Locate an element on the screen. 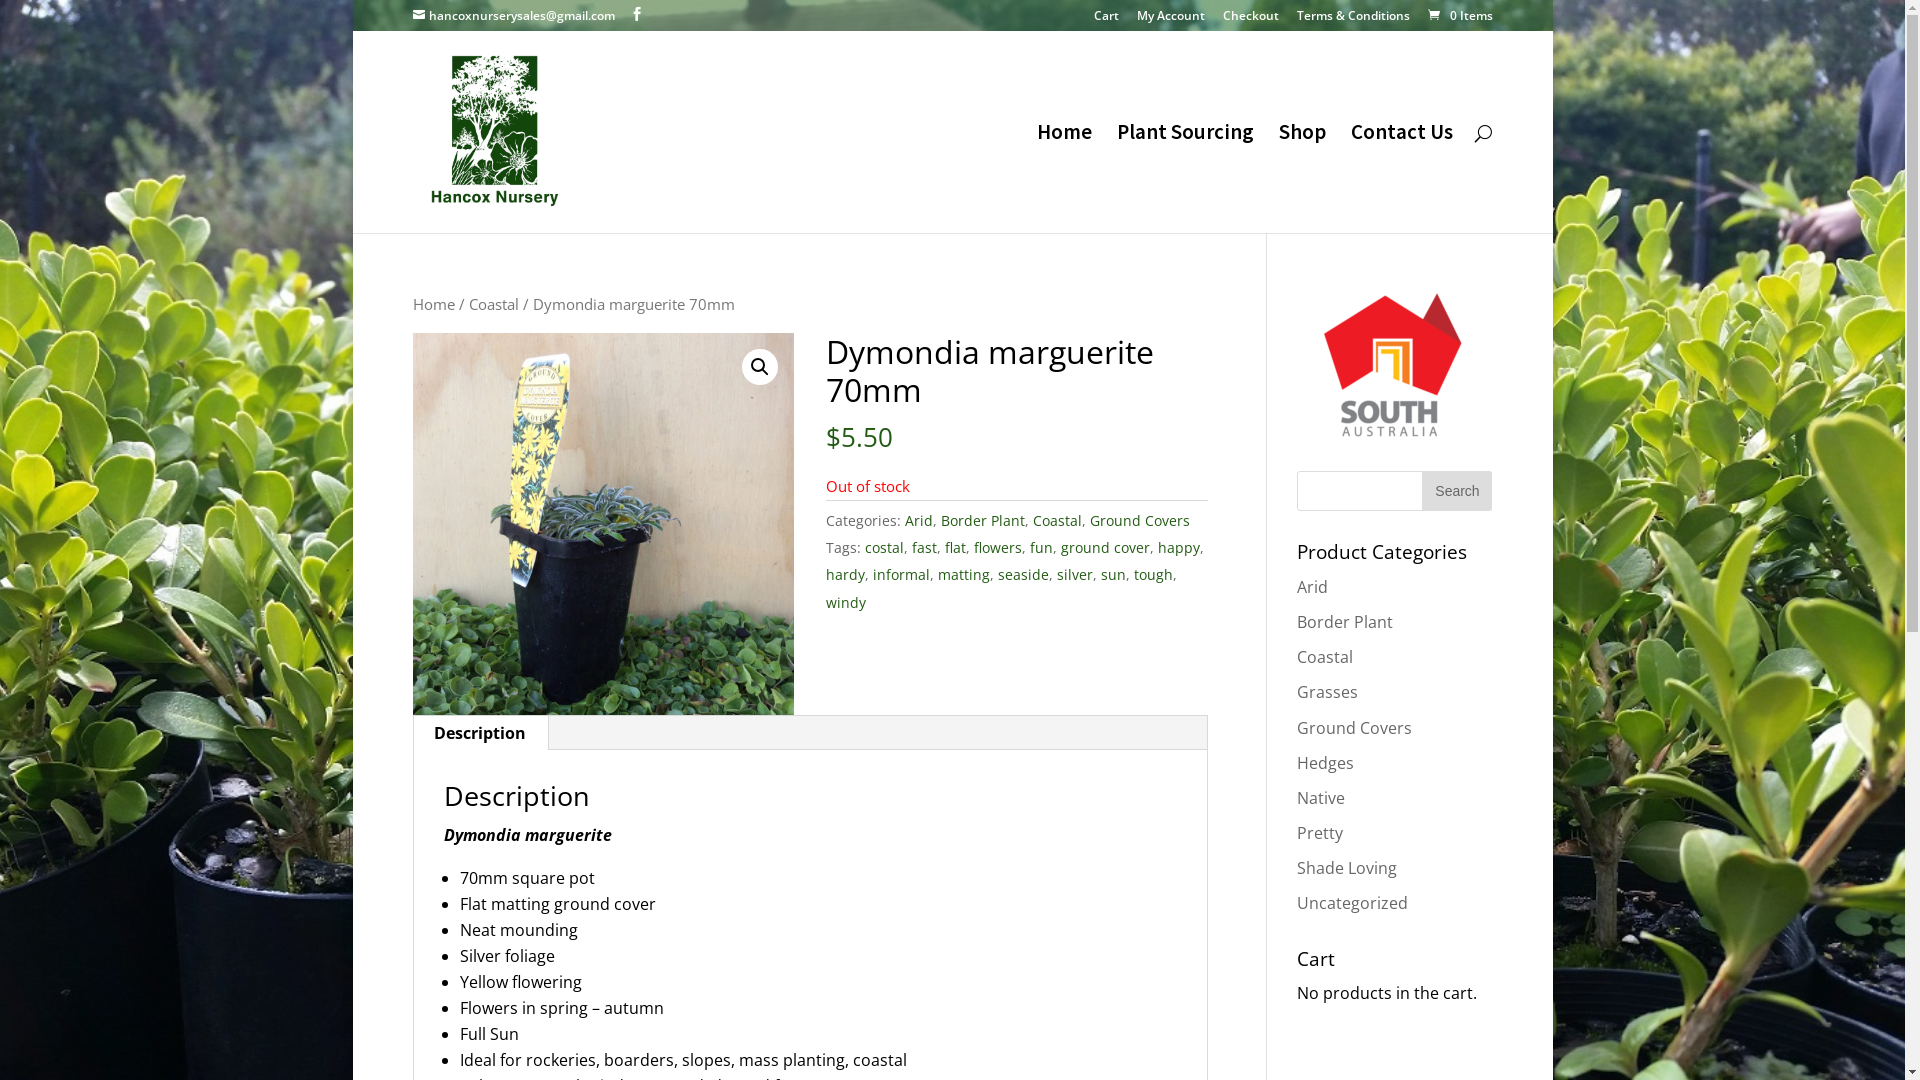  Checkout is located at coordinates (1250, 20).